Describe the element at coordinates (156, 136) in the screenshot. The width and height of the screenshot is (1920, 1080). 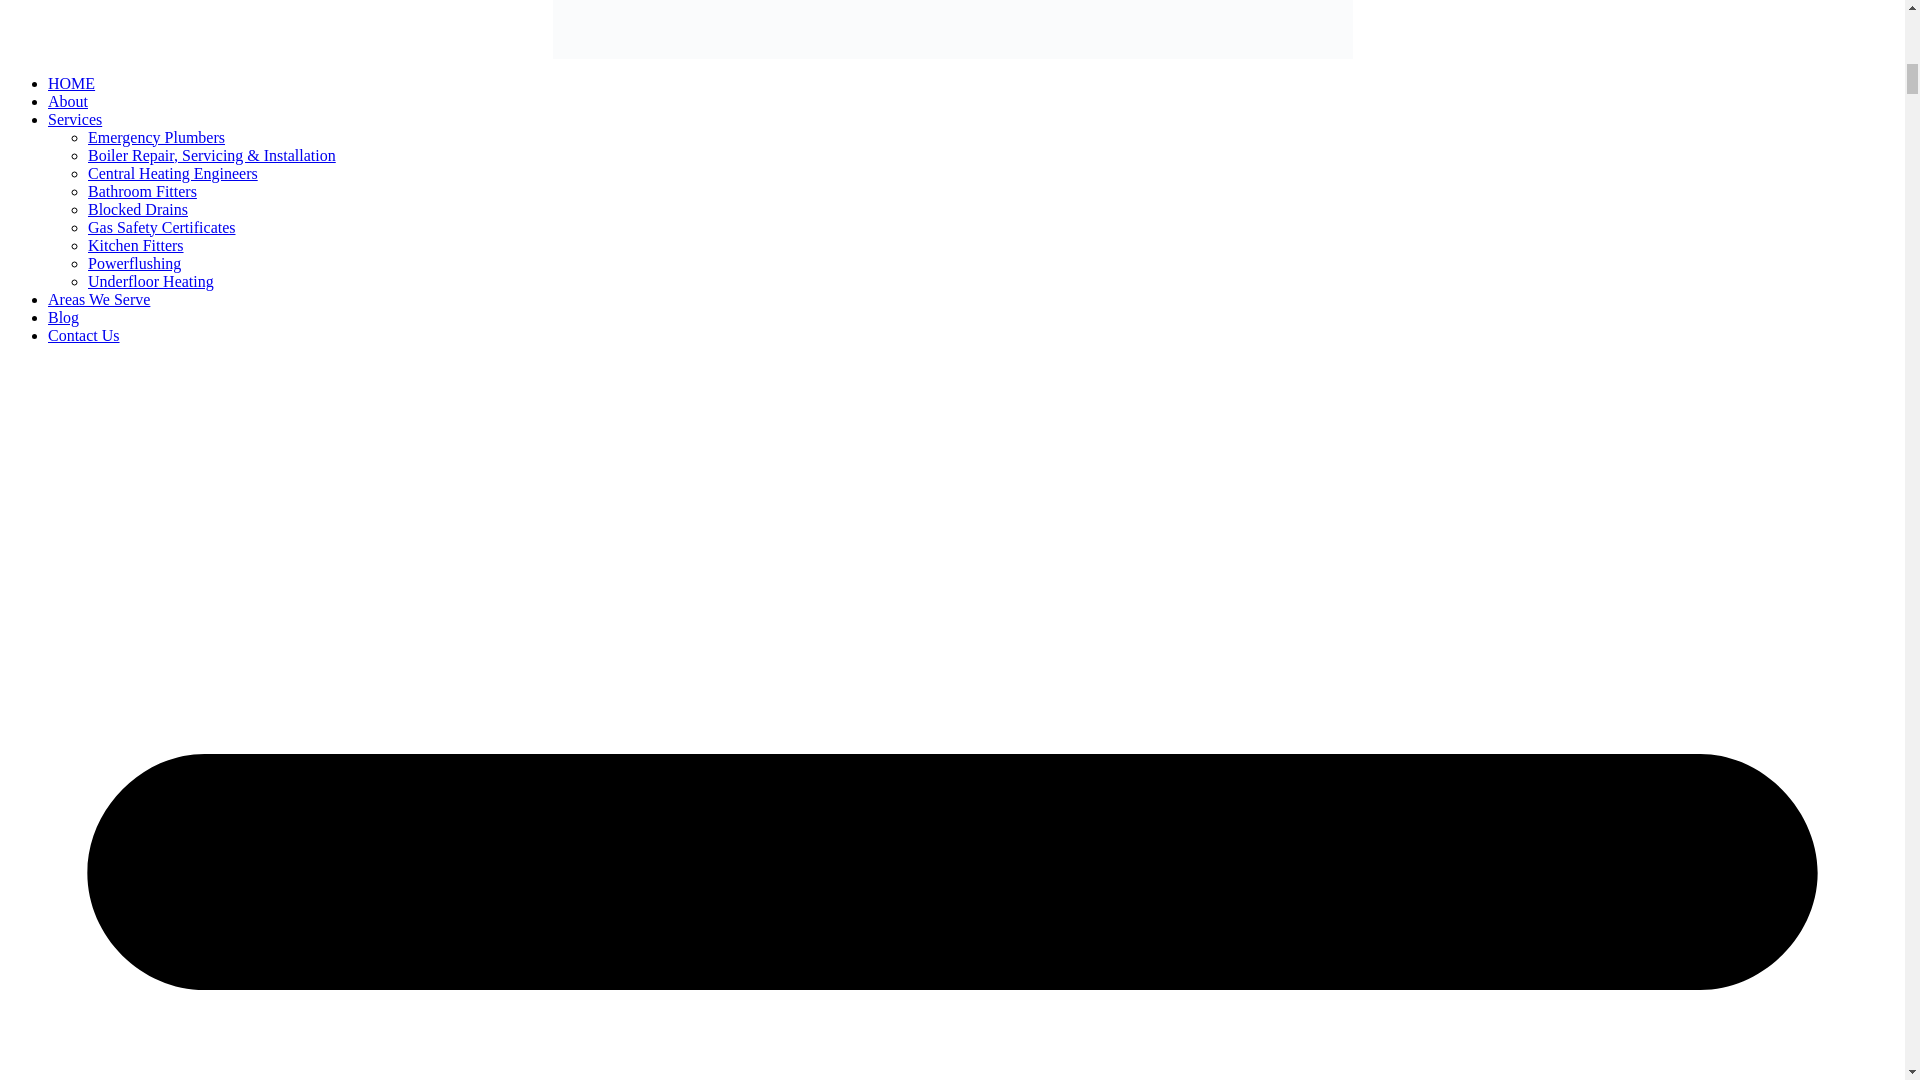
I see `Emergency Plumbers` at that location.